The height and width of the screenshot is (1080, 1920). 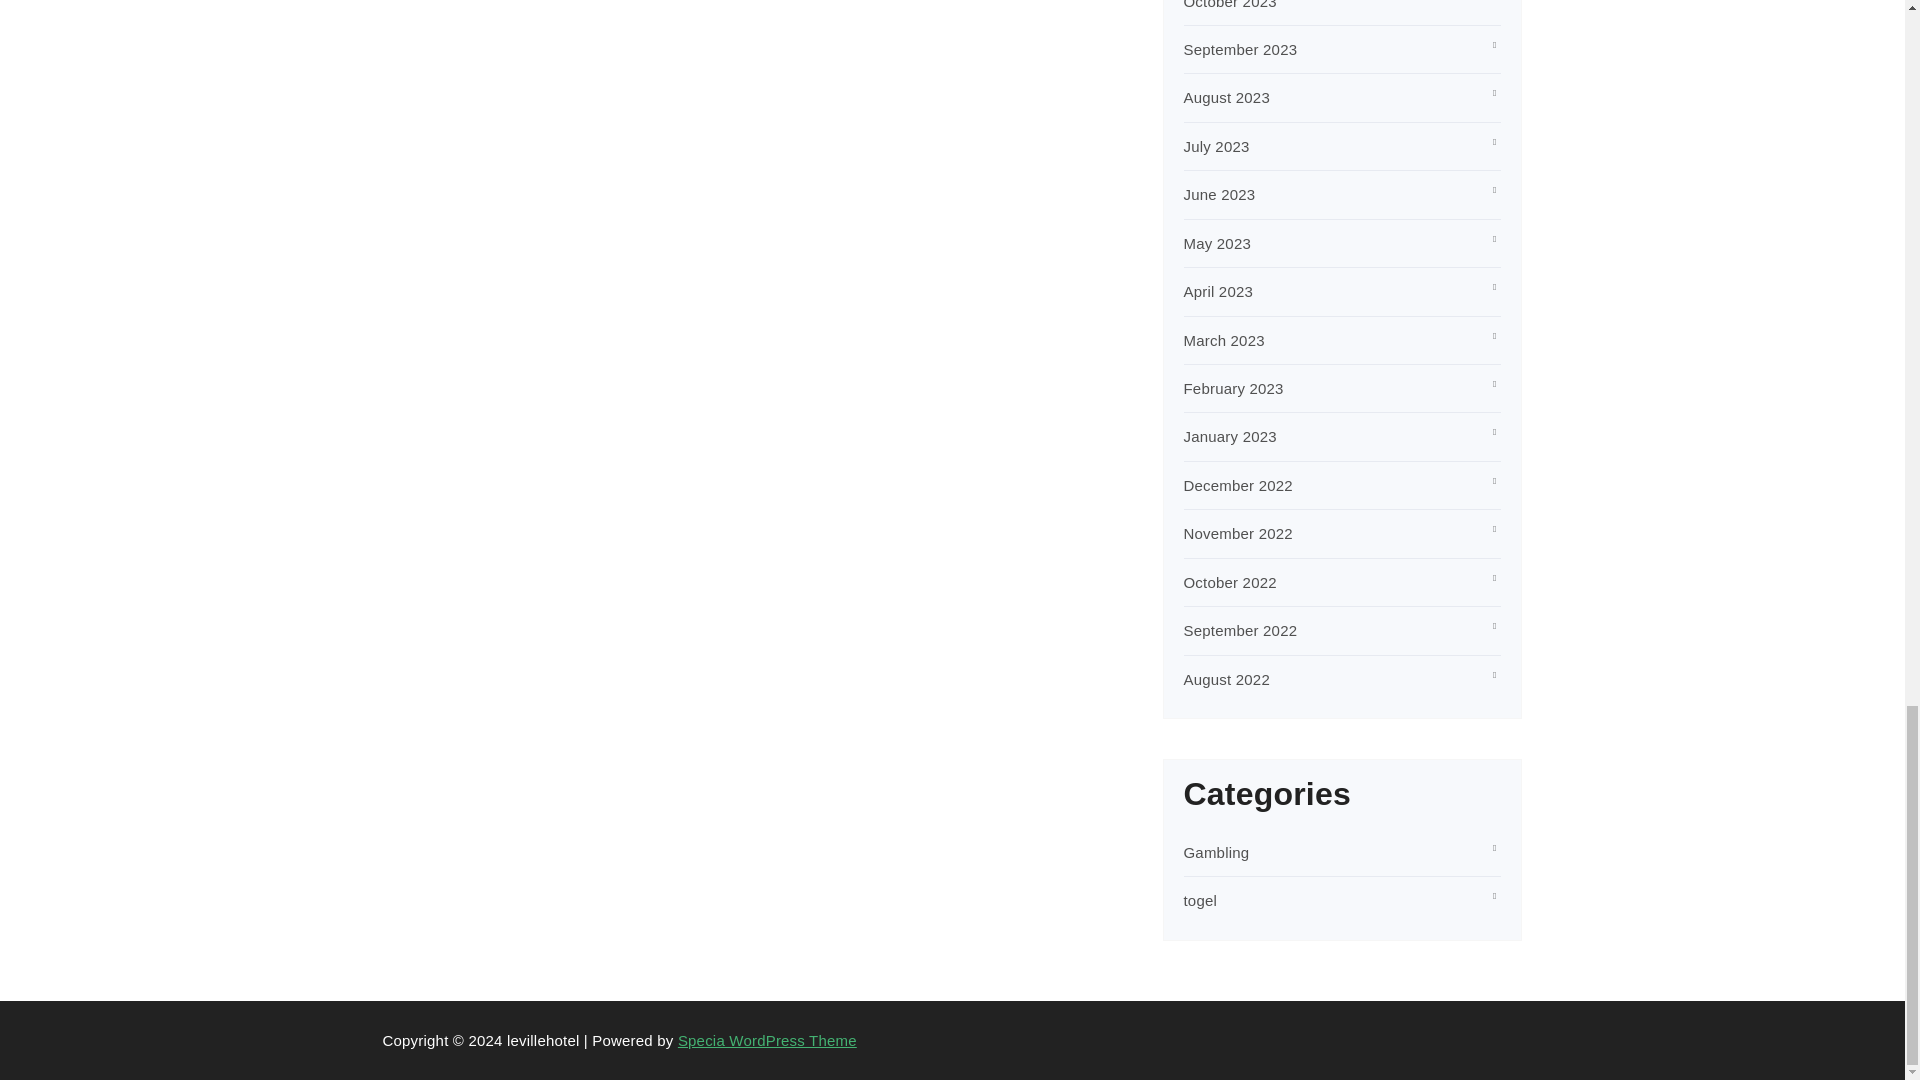 I want to click on August 2023, so click(x=1226, y=96).